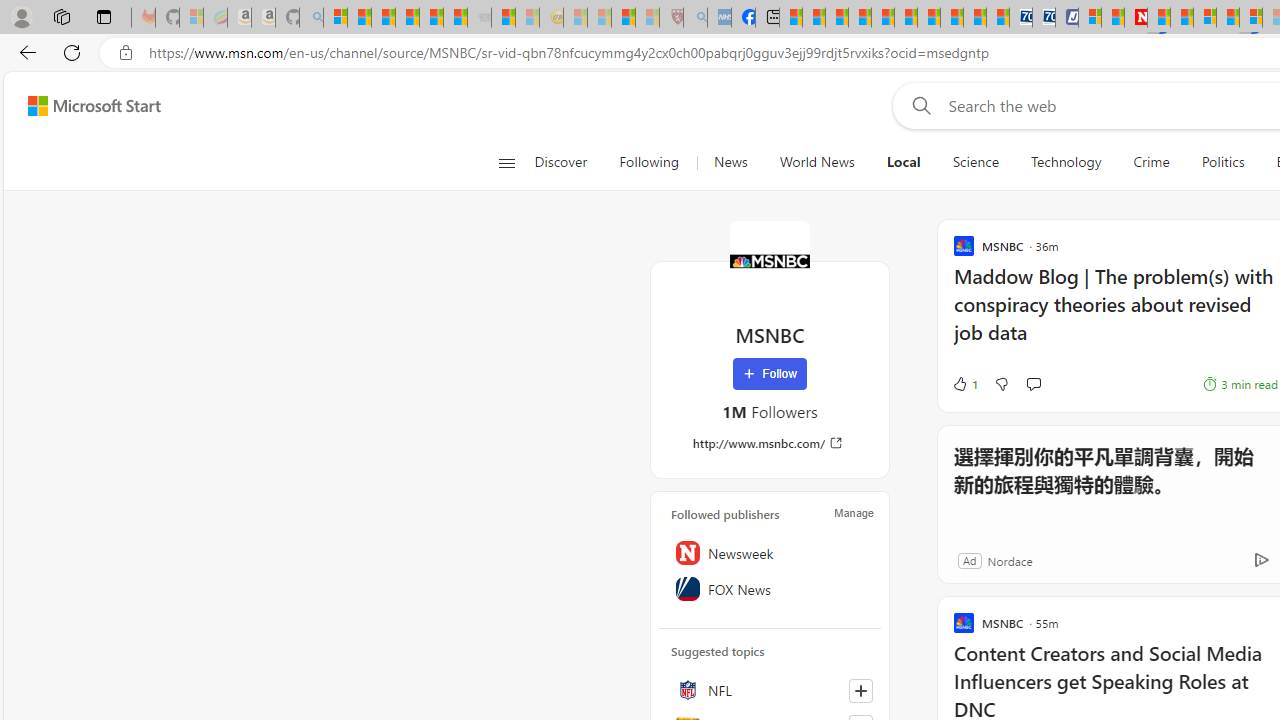 This screenshot has height=720, width=1280. What do you see at coordinates (1261, 560) in the screenshot?
I see `Ad Choice` at bounding box center [1261, 560].